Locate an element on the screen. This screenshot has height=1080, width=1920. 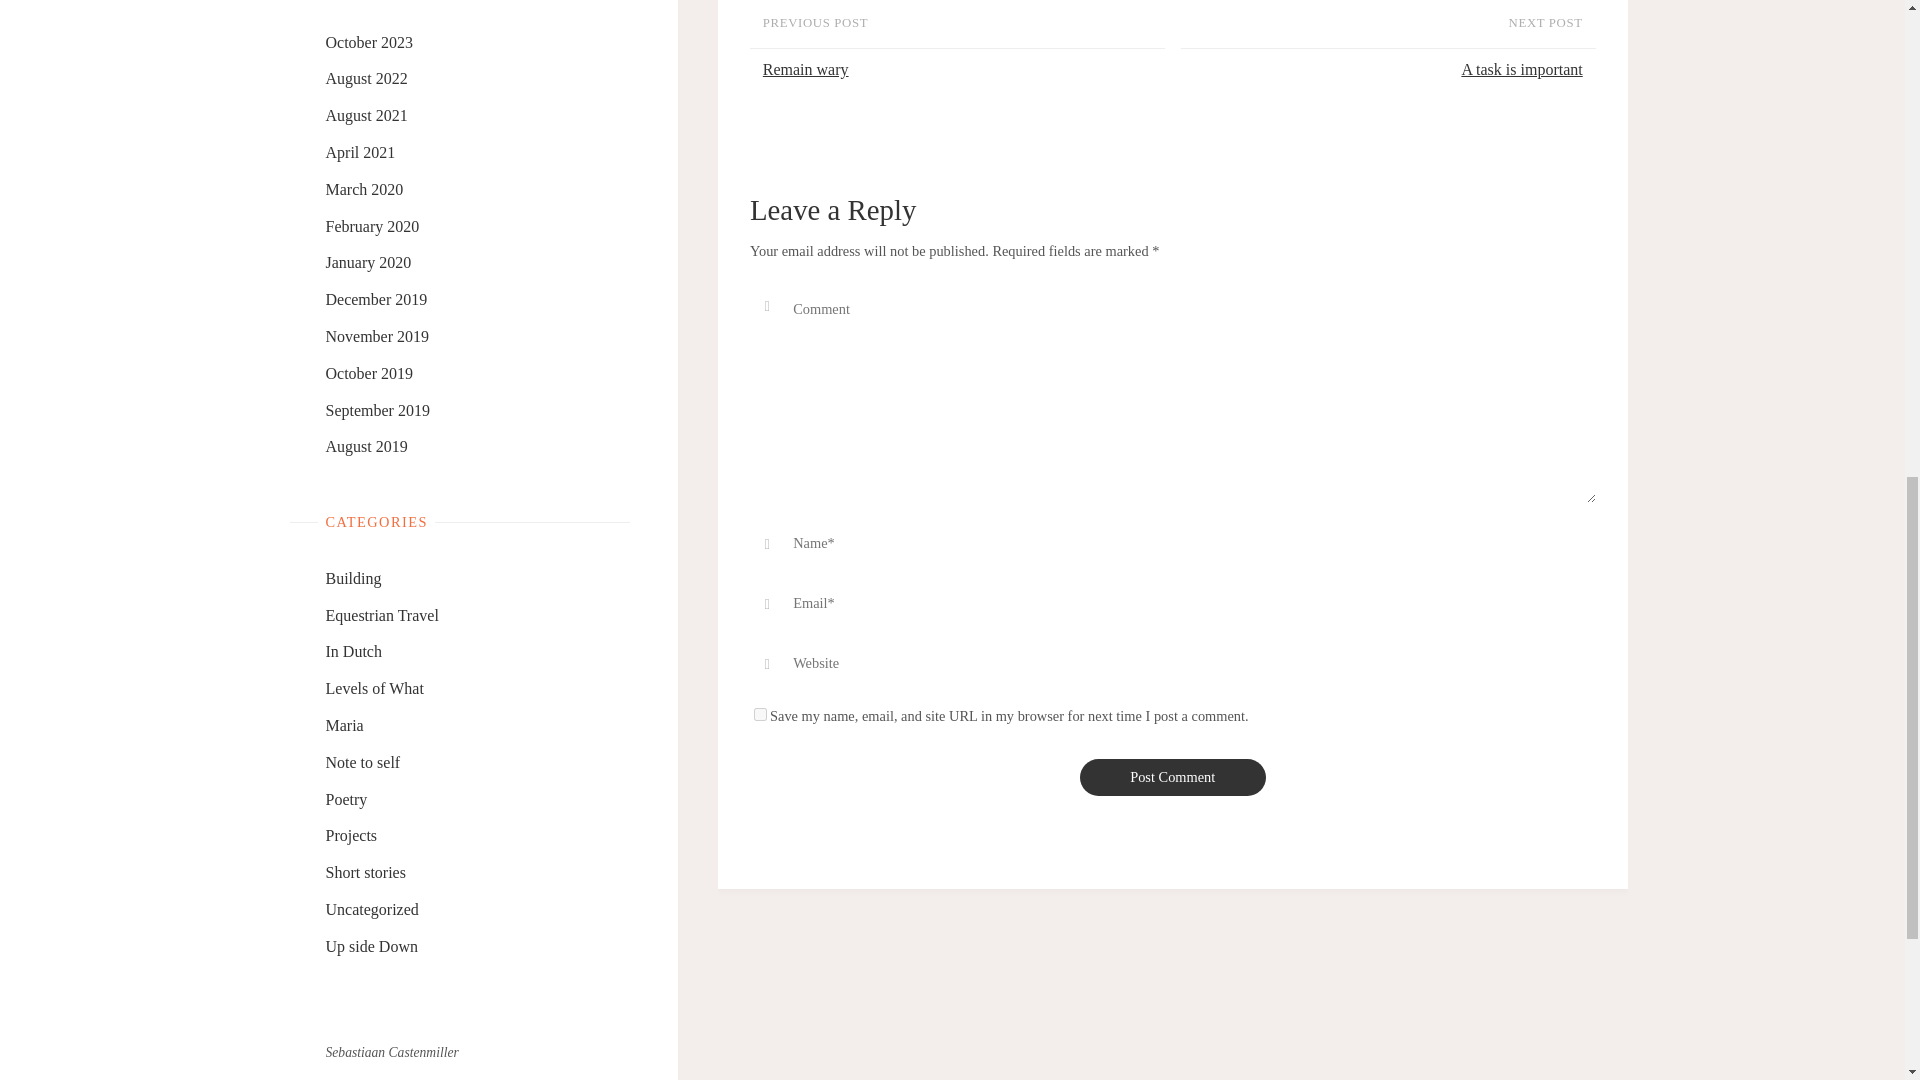
January 2020 is located at coordinates (369, 262).